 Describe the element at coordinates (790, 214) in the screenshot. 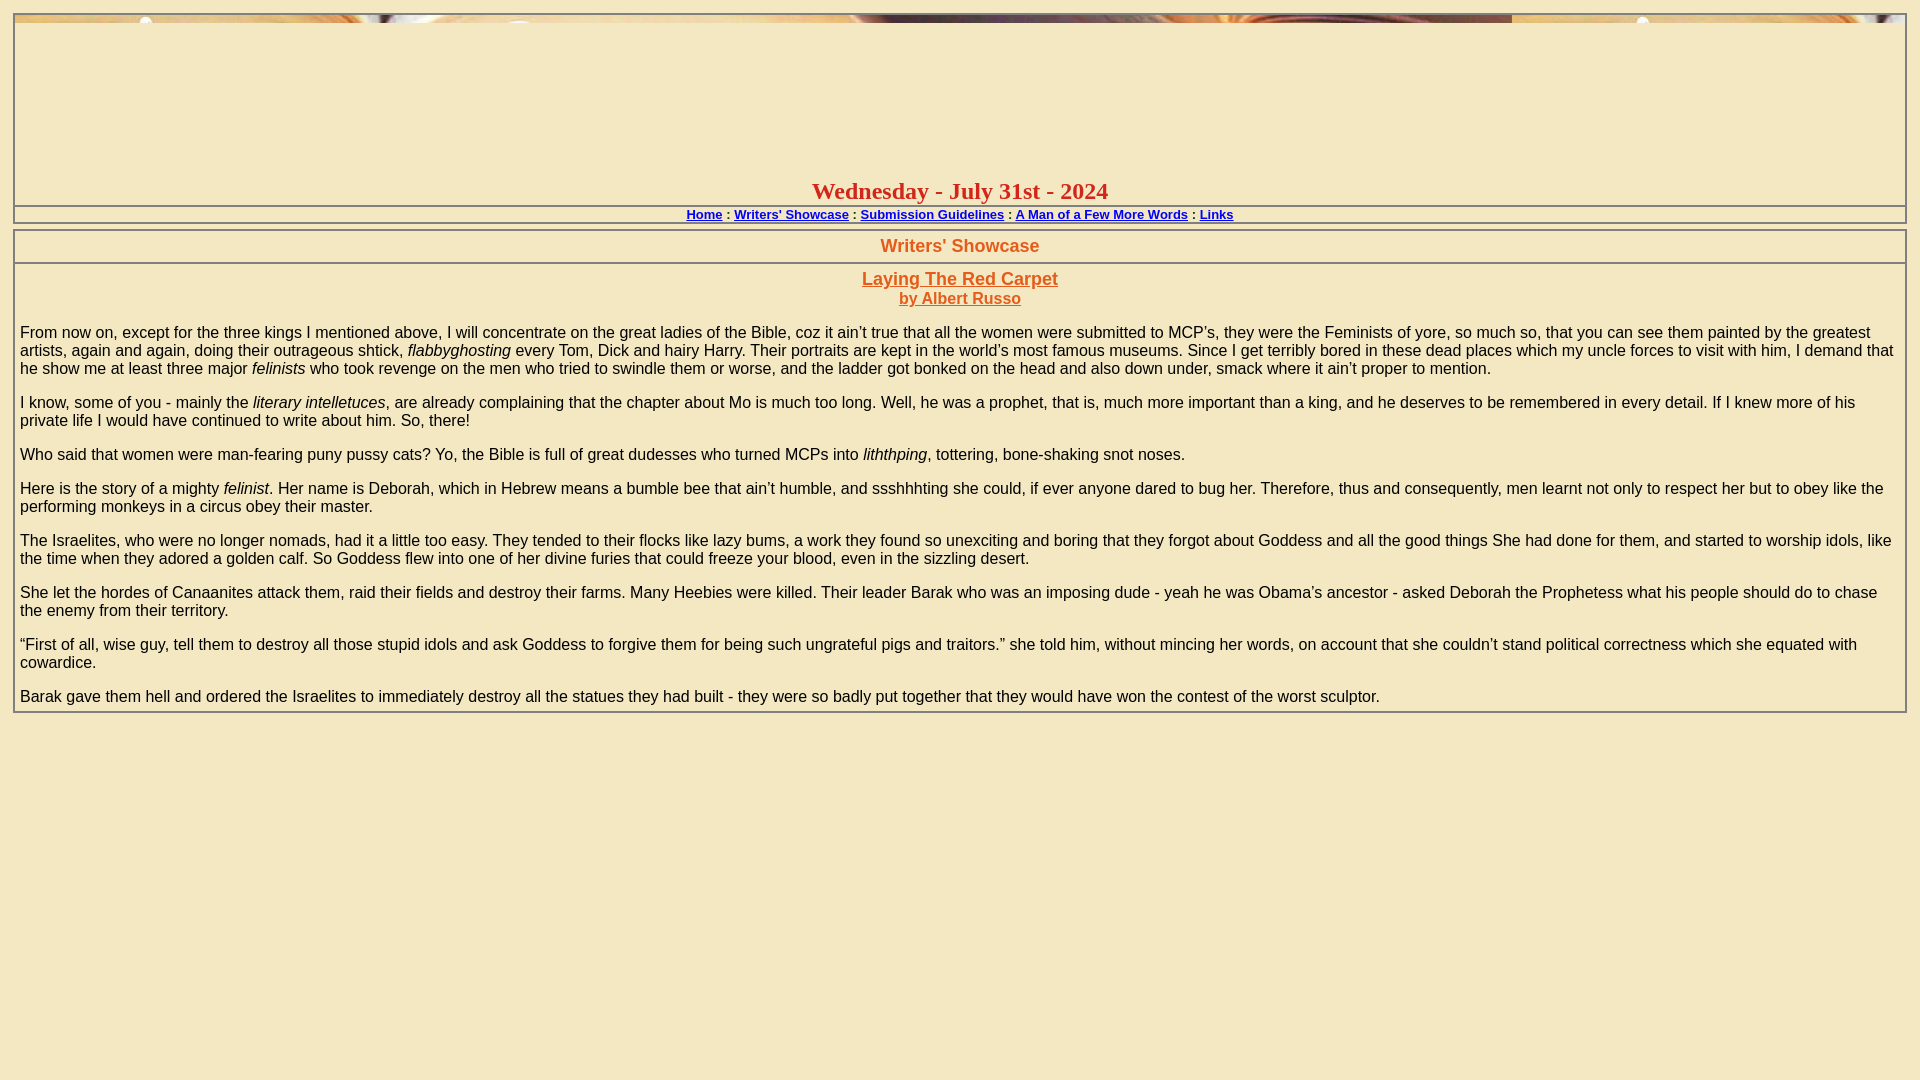

I see `Writers' Showcase` at that location.